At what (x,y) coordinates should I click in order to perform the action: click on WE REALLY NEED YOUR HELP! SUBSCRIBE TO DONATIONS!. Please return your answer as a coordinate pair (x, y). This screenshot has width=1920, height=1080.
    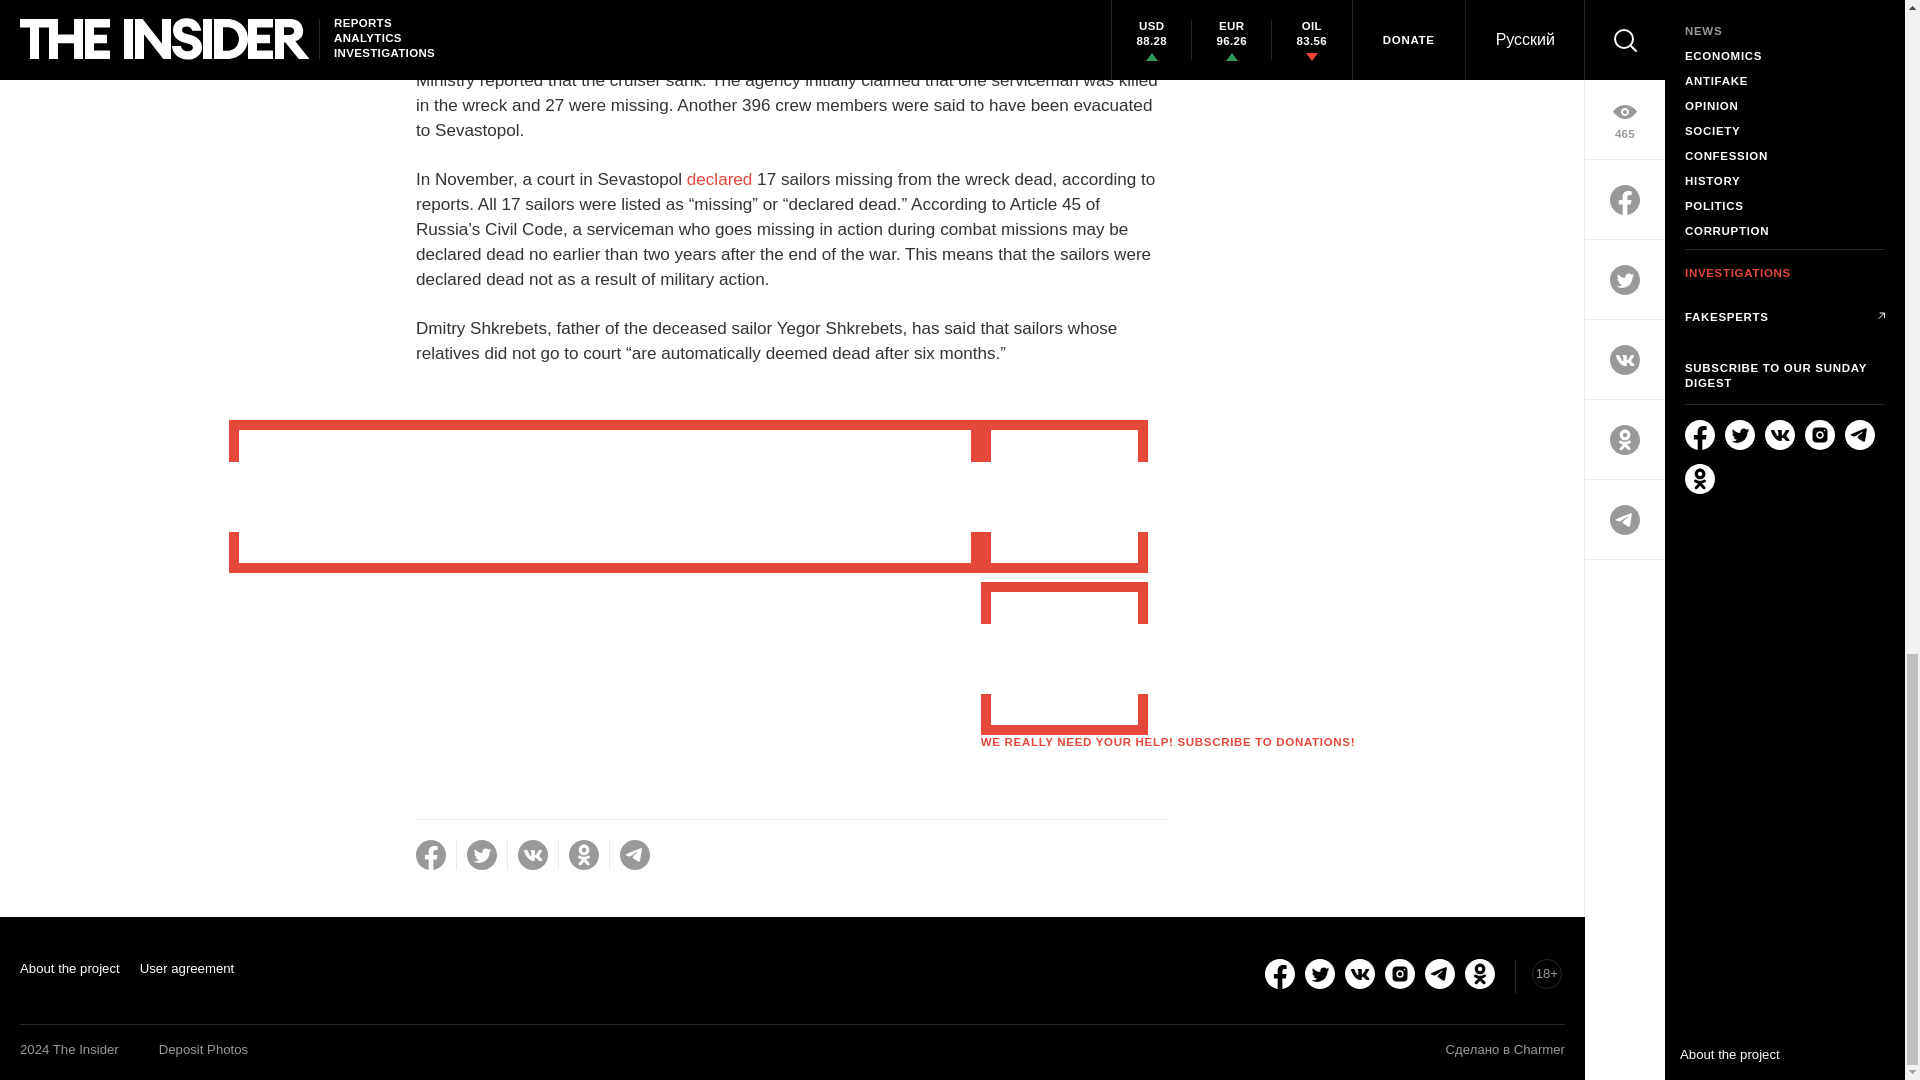
    Looking at the image, I should click on (1168, 742).